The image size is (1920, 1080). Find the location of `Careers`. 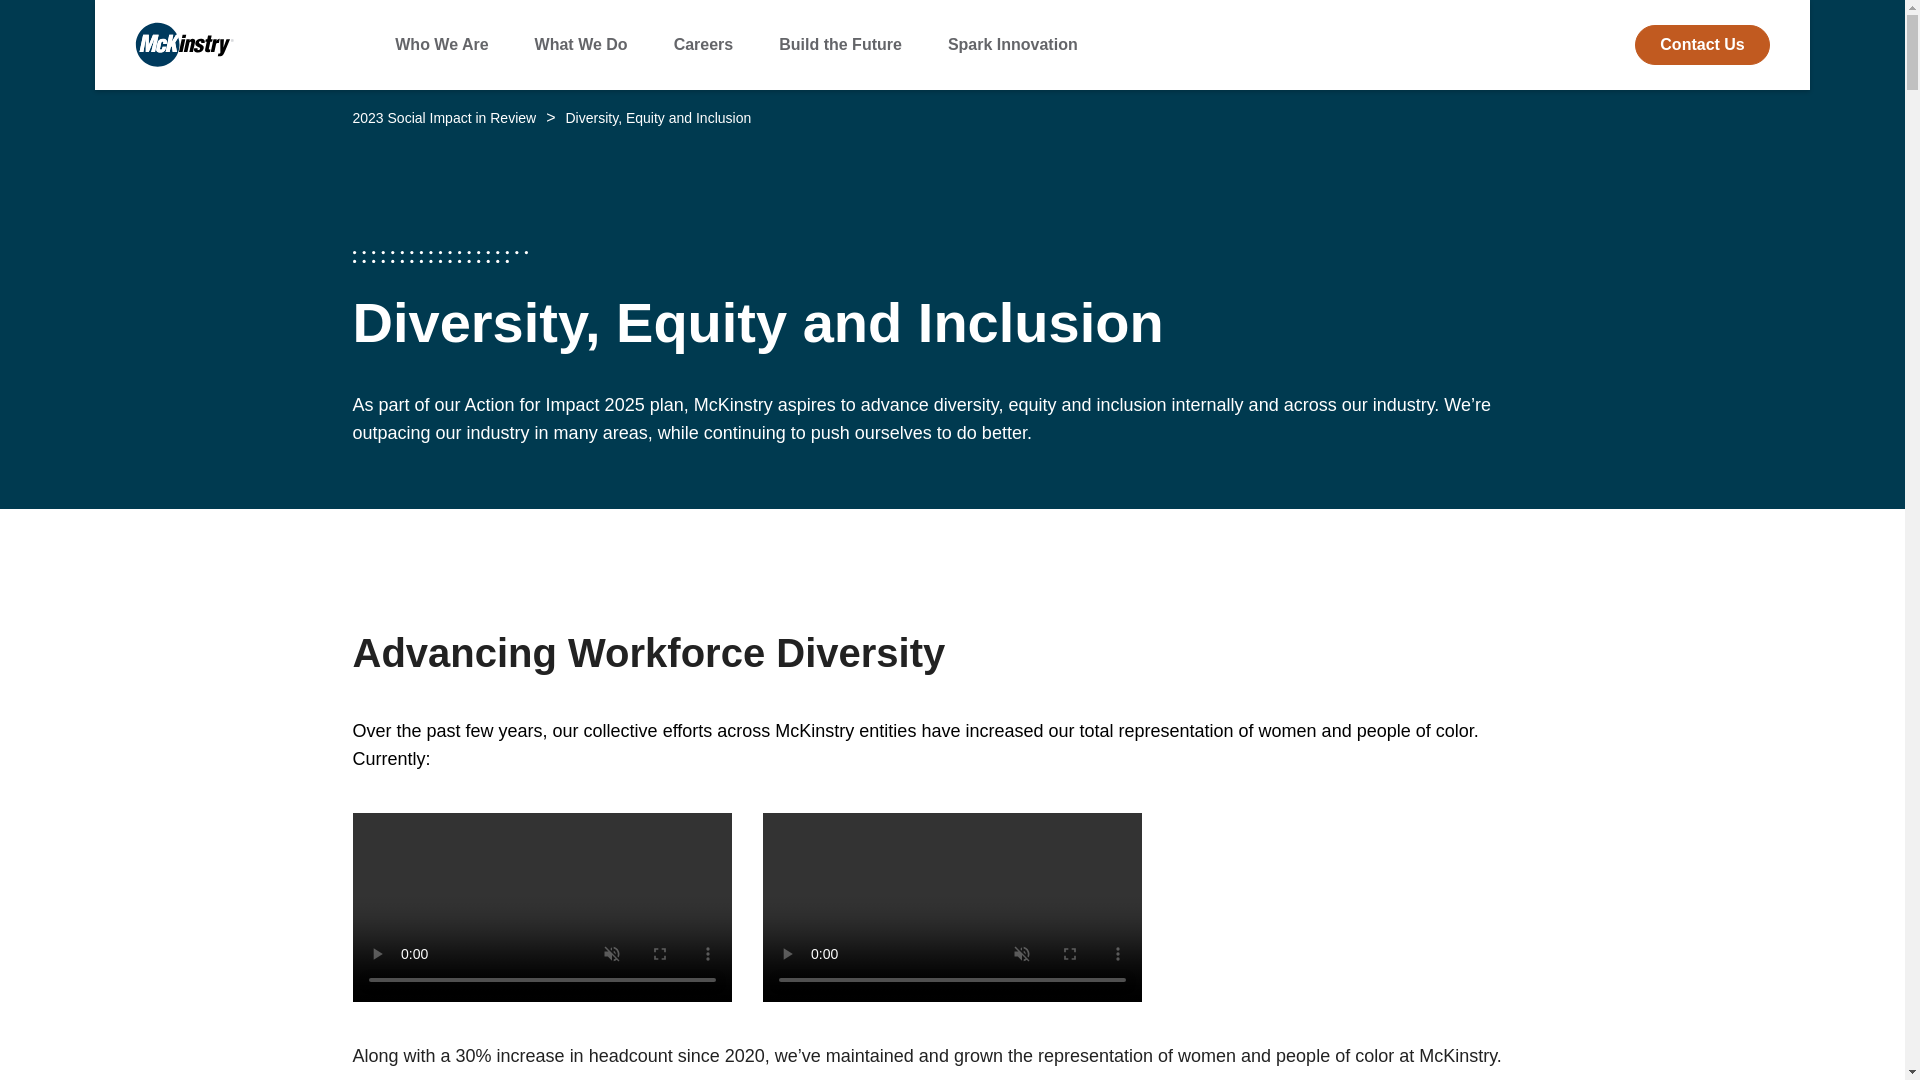

Careers is located at coordinates (703, 44).